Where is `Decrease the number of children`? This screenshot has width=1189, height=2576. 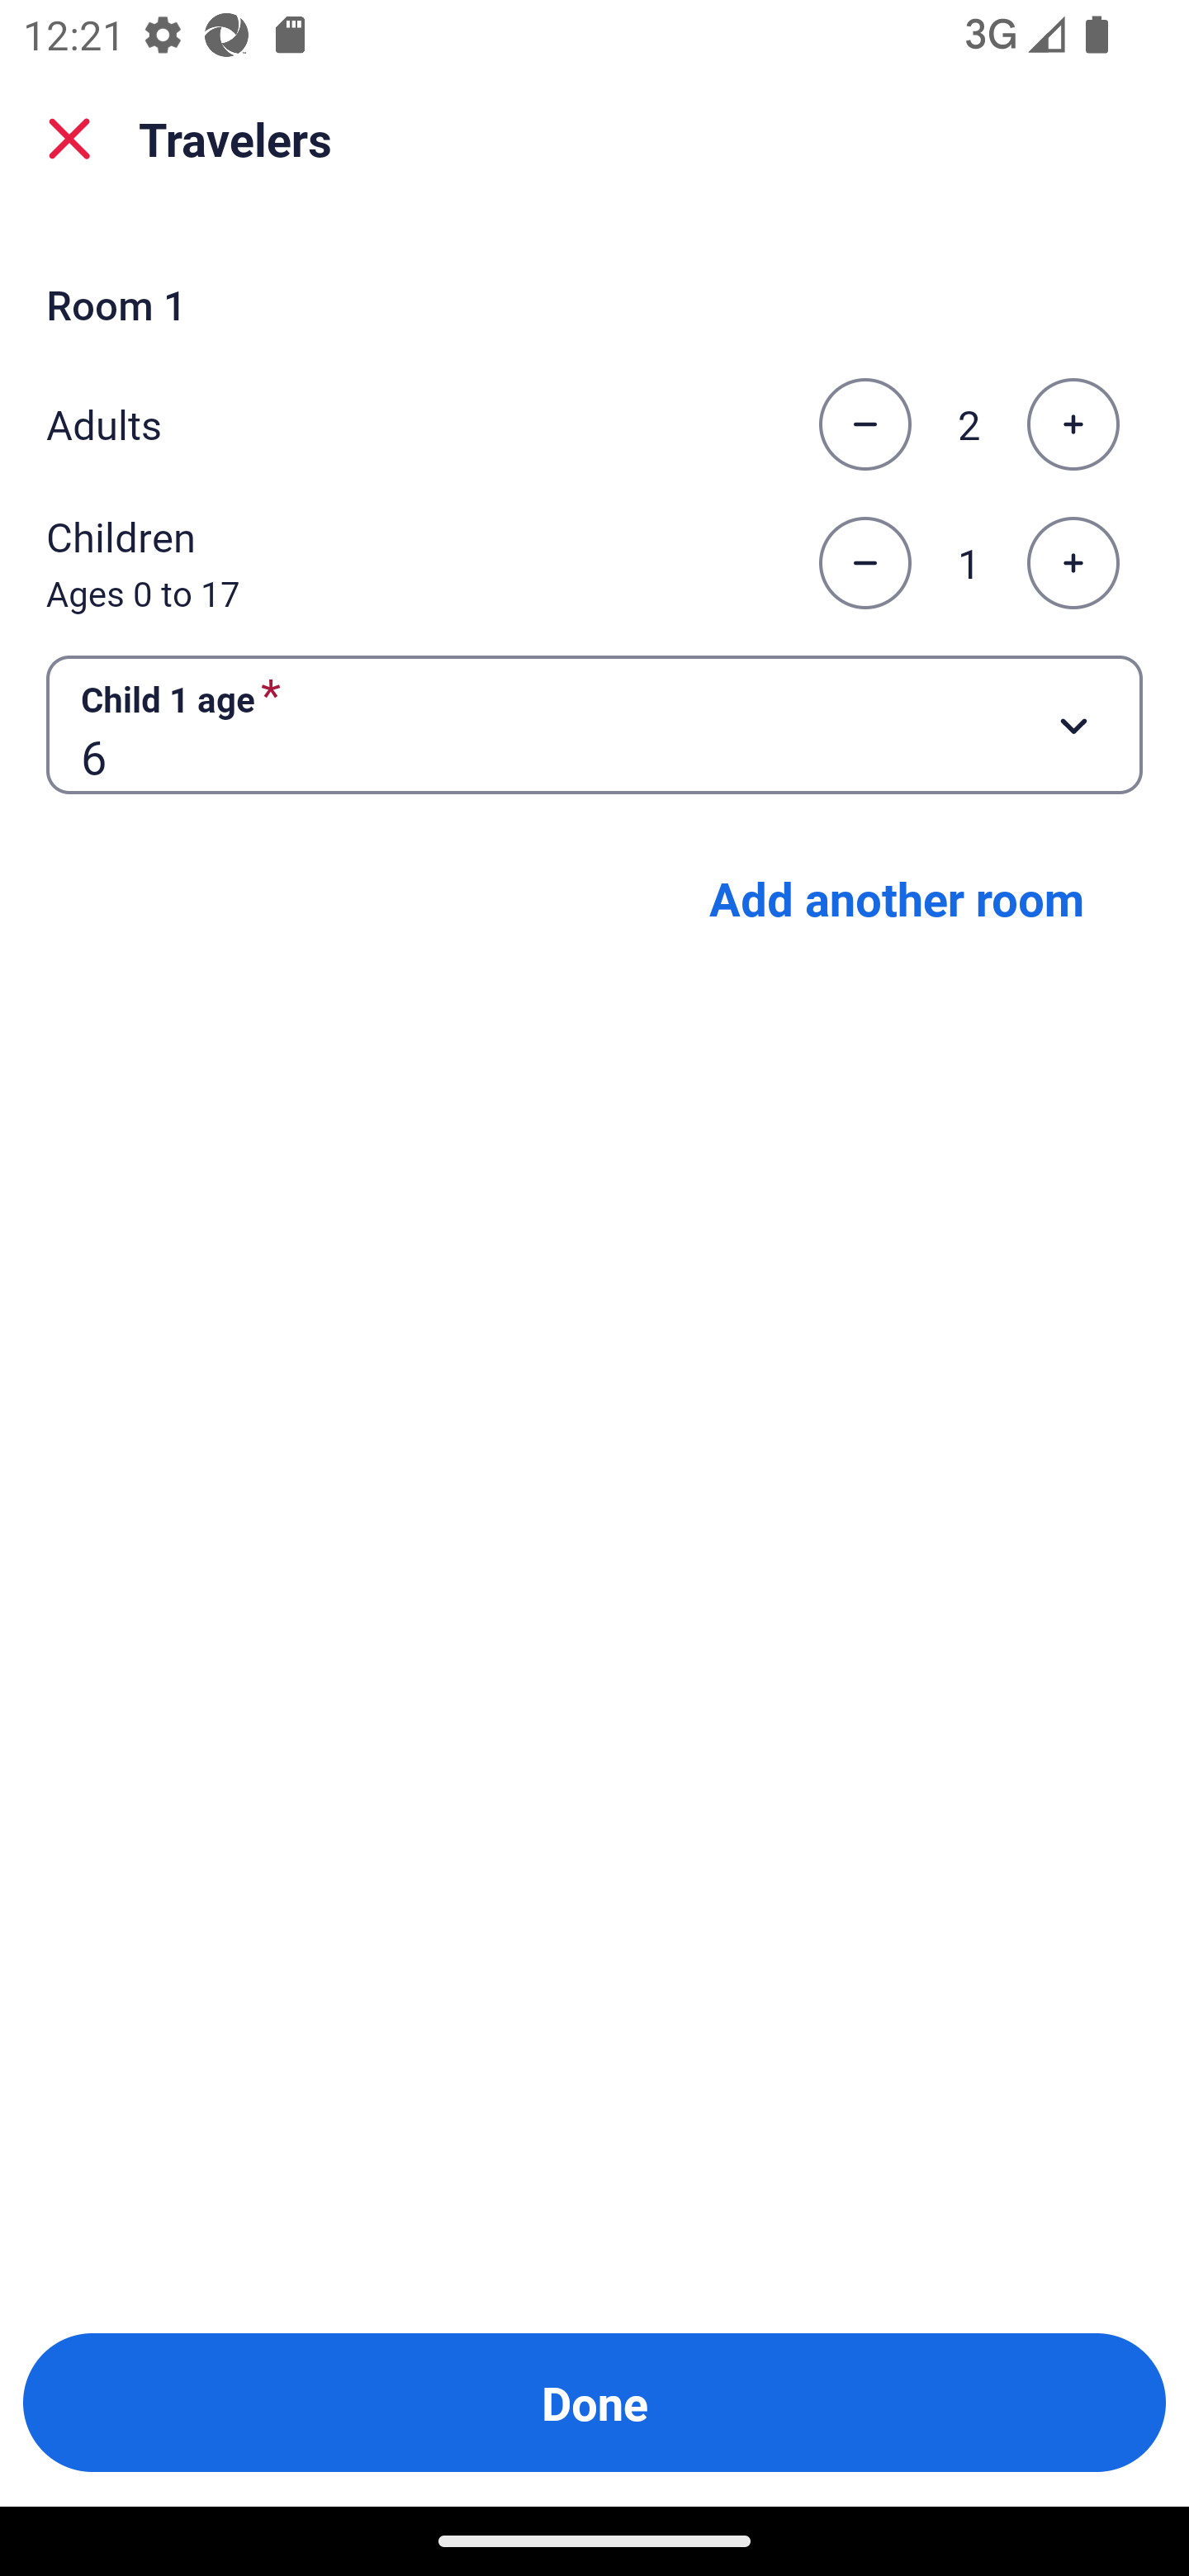 Decrease the number of children is located at coordinates (865, 564).